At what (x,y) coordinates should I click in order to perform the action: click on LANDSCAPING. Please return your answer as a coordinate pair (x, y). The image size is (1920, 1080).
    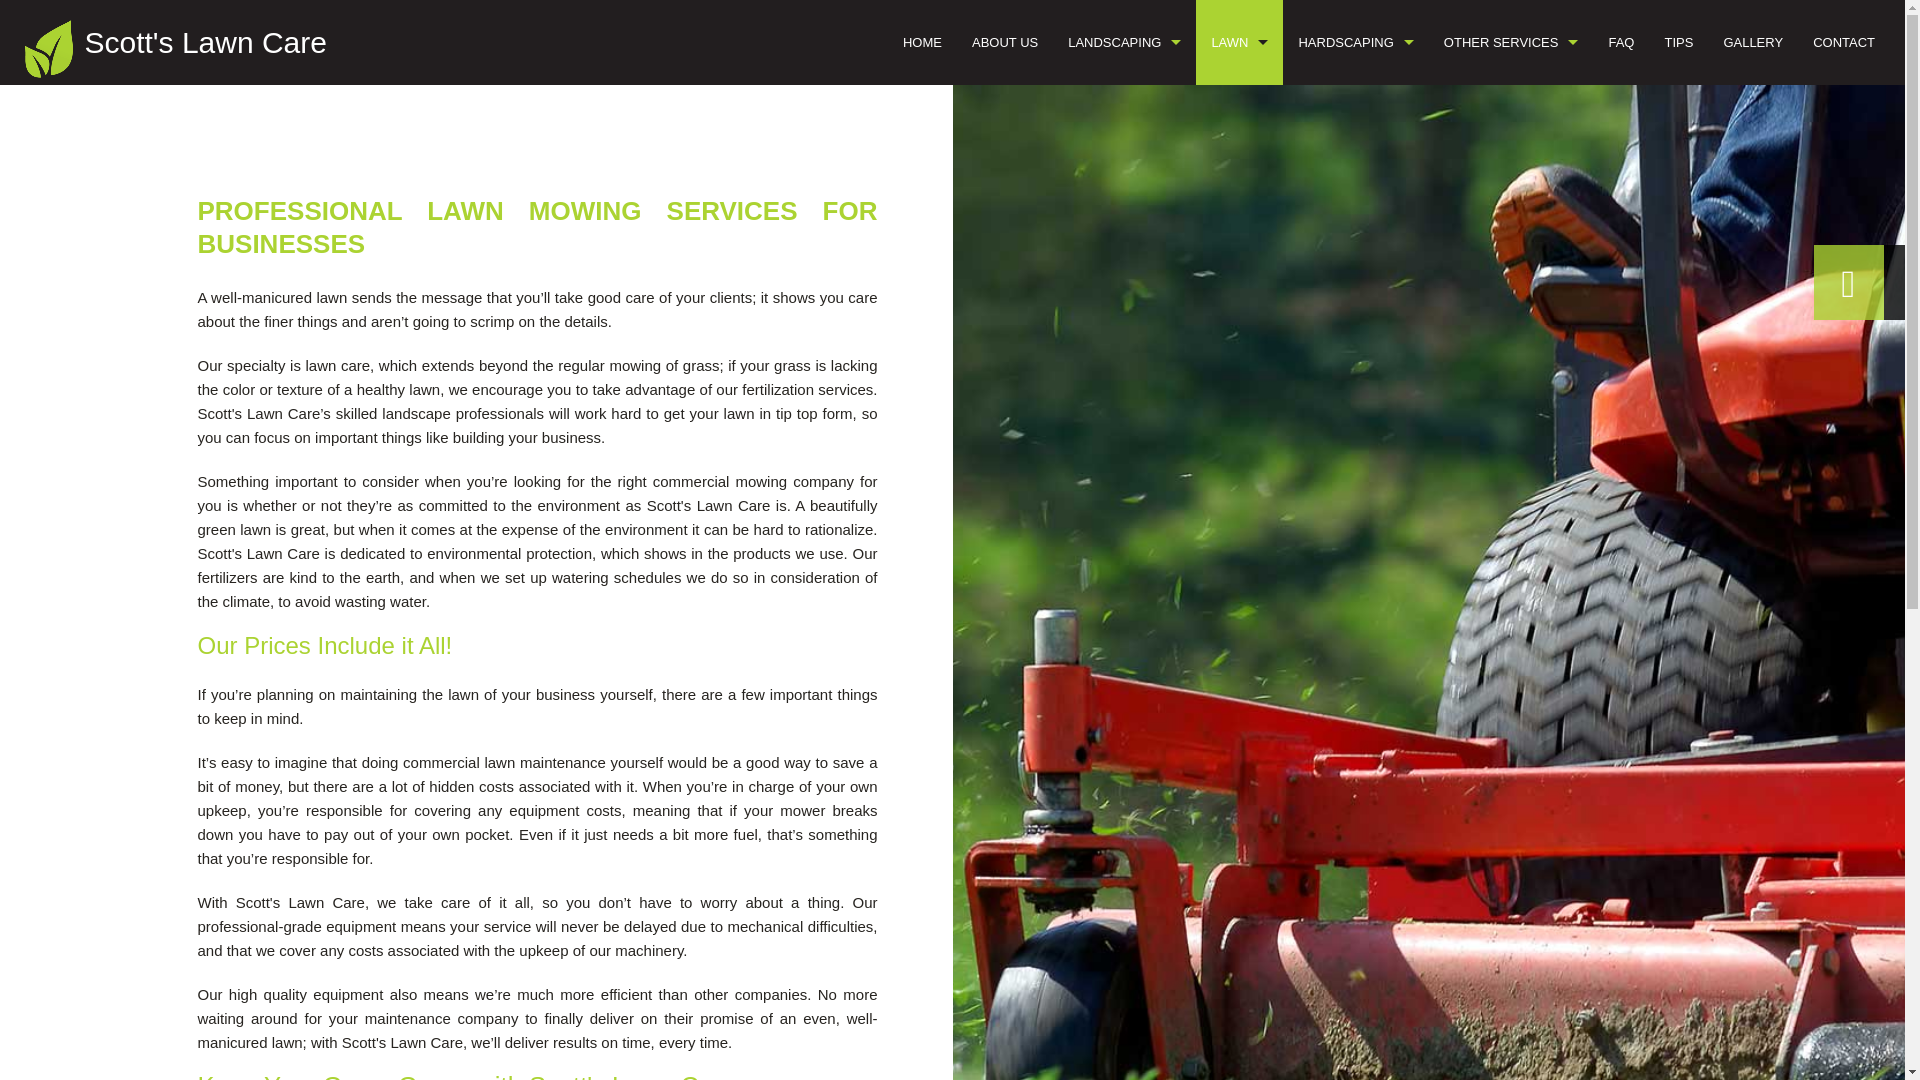
    Looking at the image, I should click on (1124, 42).